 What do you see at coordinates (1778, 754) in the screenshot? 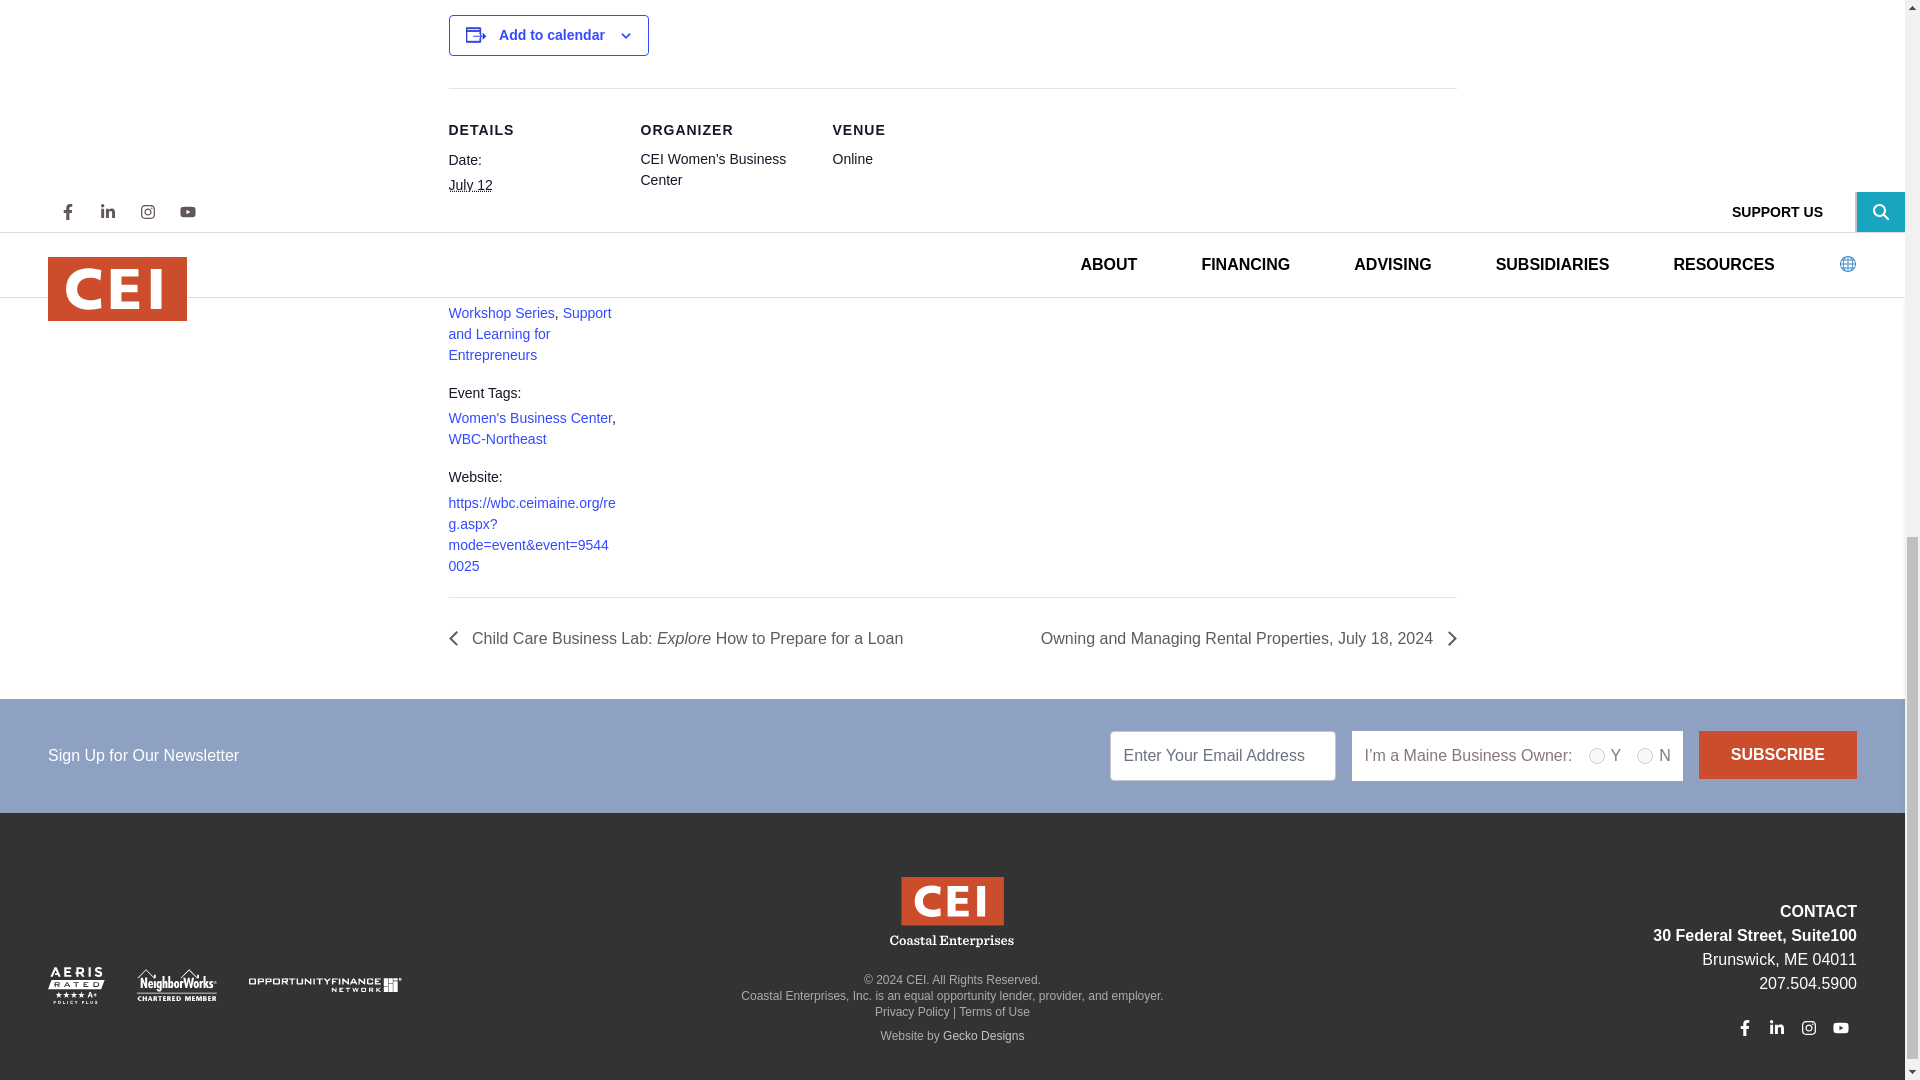
I see `SUBSCRIBE` at bounding box center [1778, 754].